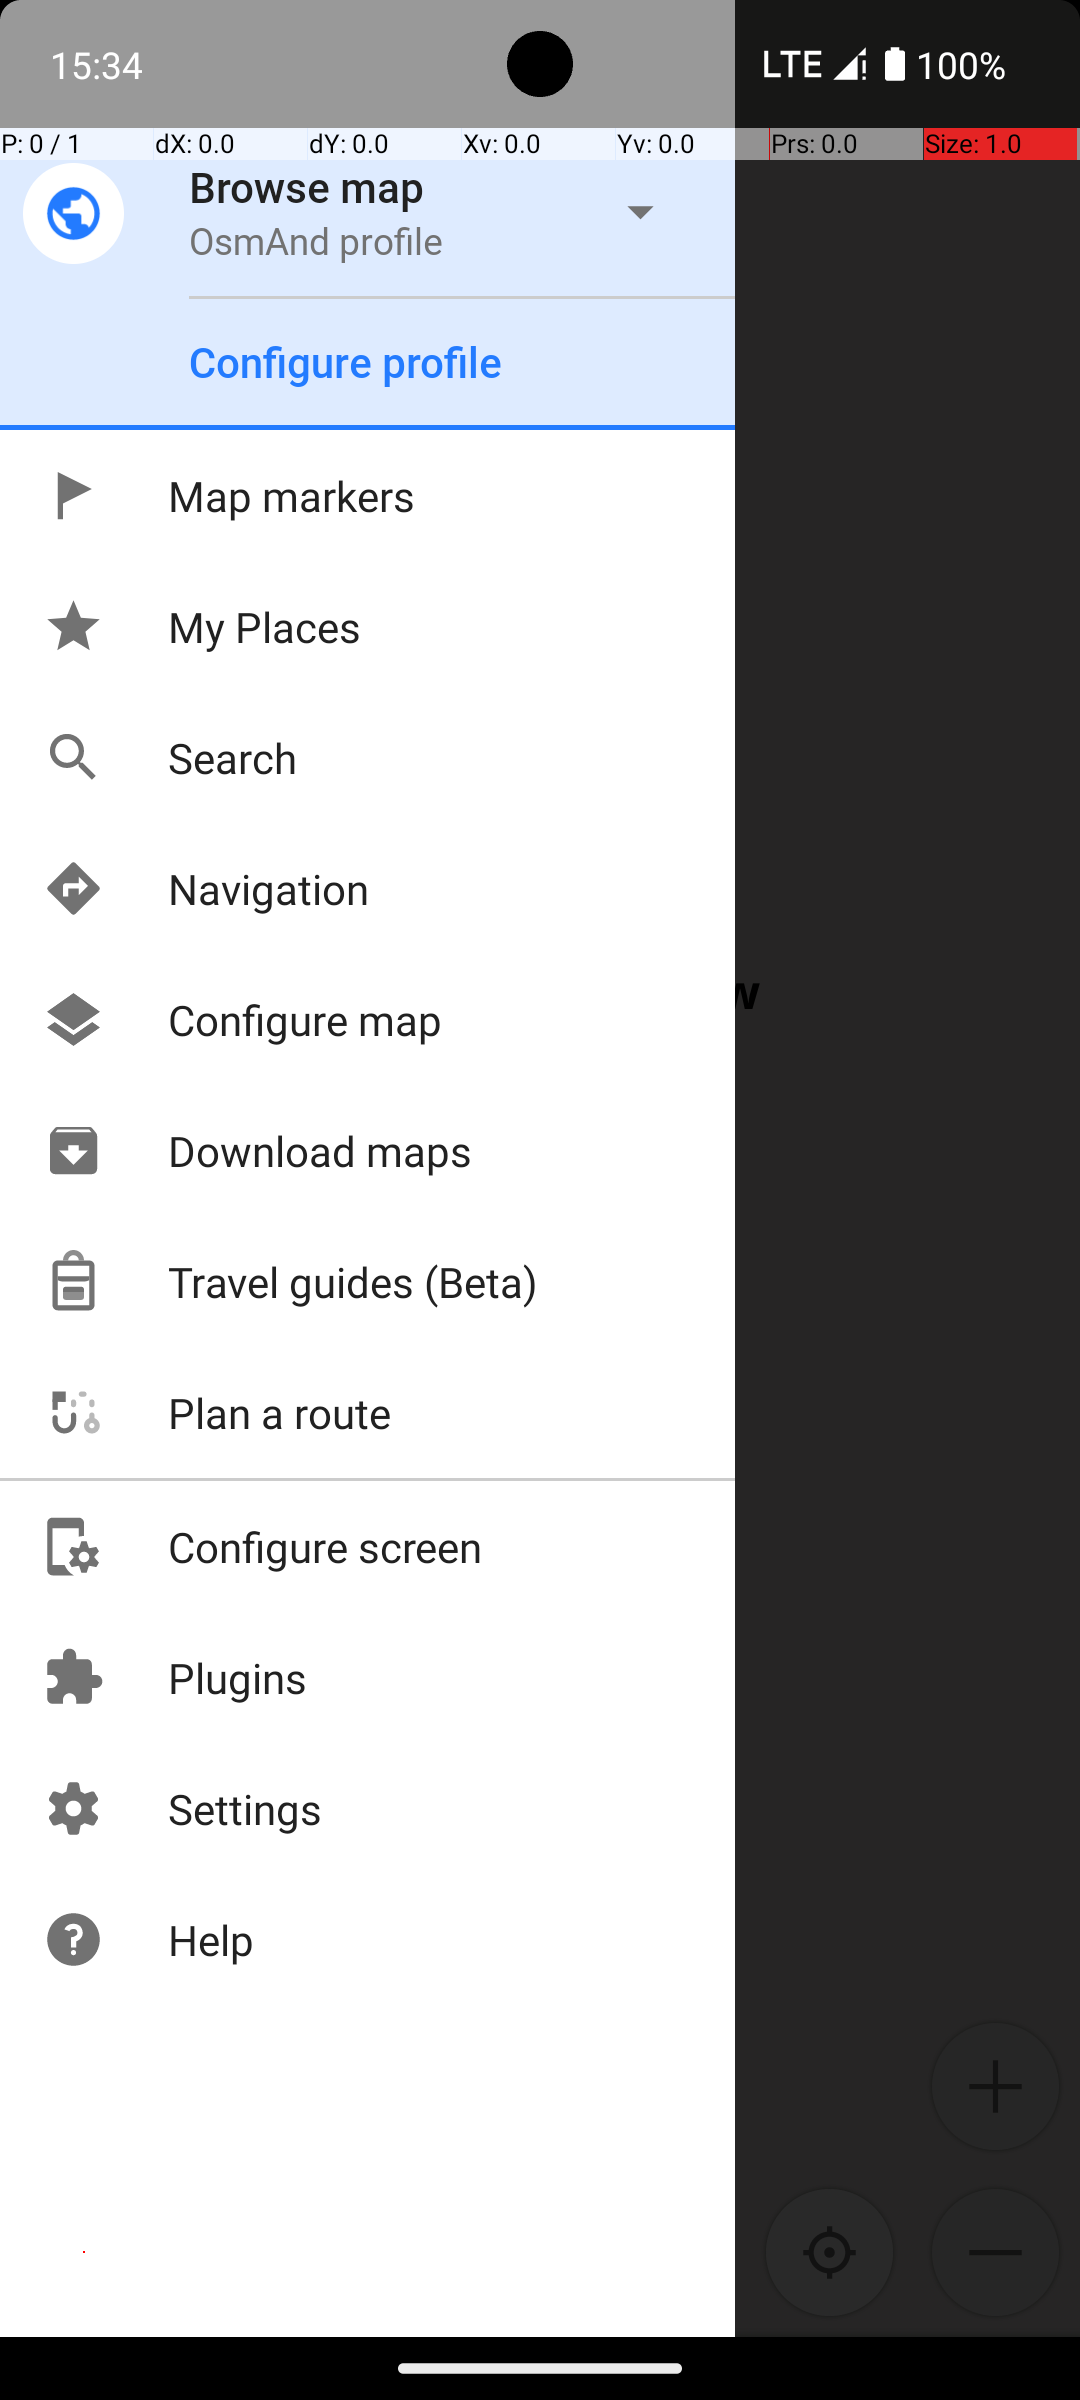  Describe the element at coordinates (174, 1677) in the screenshot. I see `Plugins` at that location.